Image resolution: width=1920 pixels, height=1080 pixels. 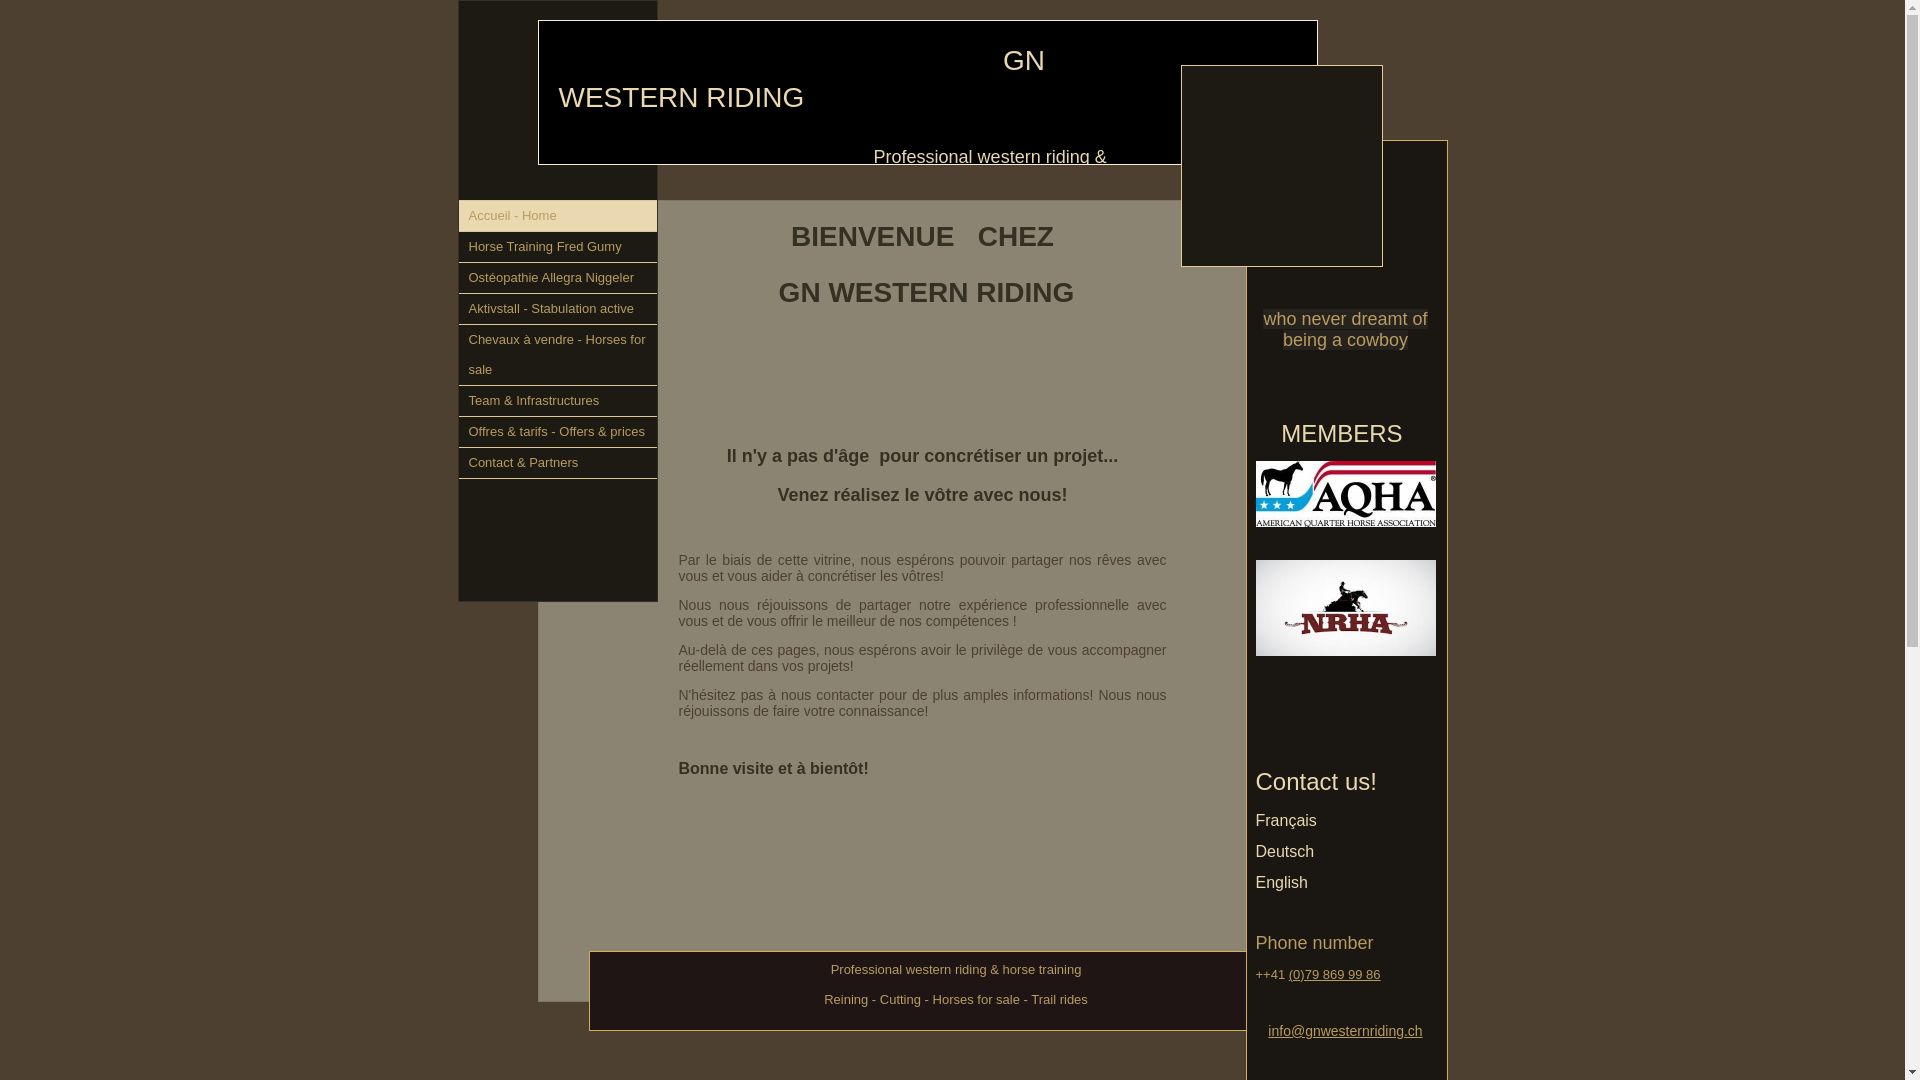 What do you see at coordinates (1335, 974) in the screenshot?
I see `(0)79 869 99 86` at bounding box center [1335, 974].